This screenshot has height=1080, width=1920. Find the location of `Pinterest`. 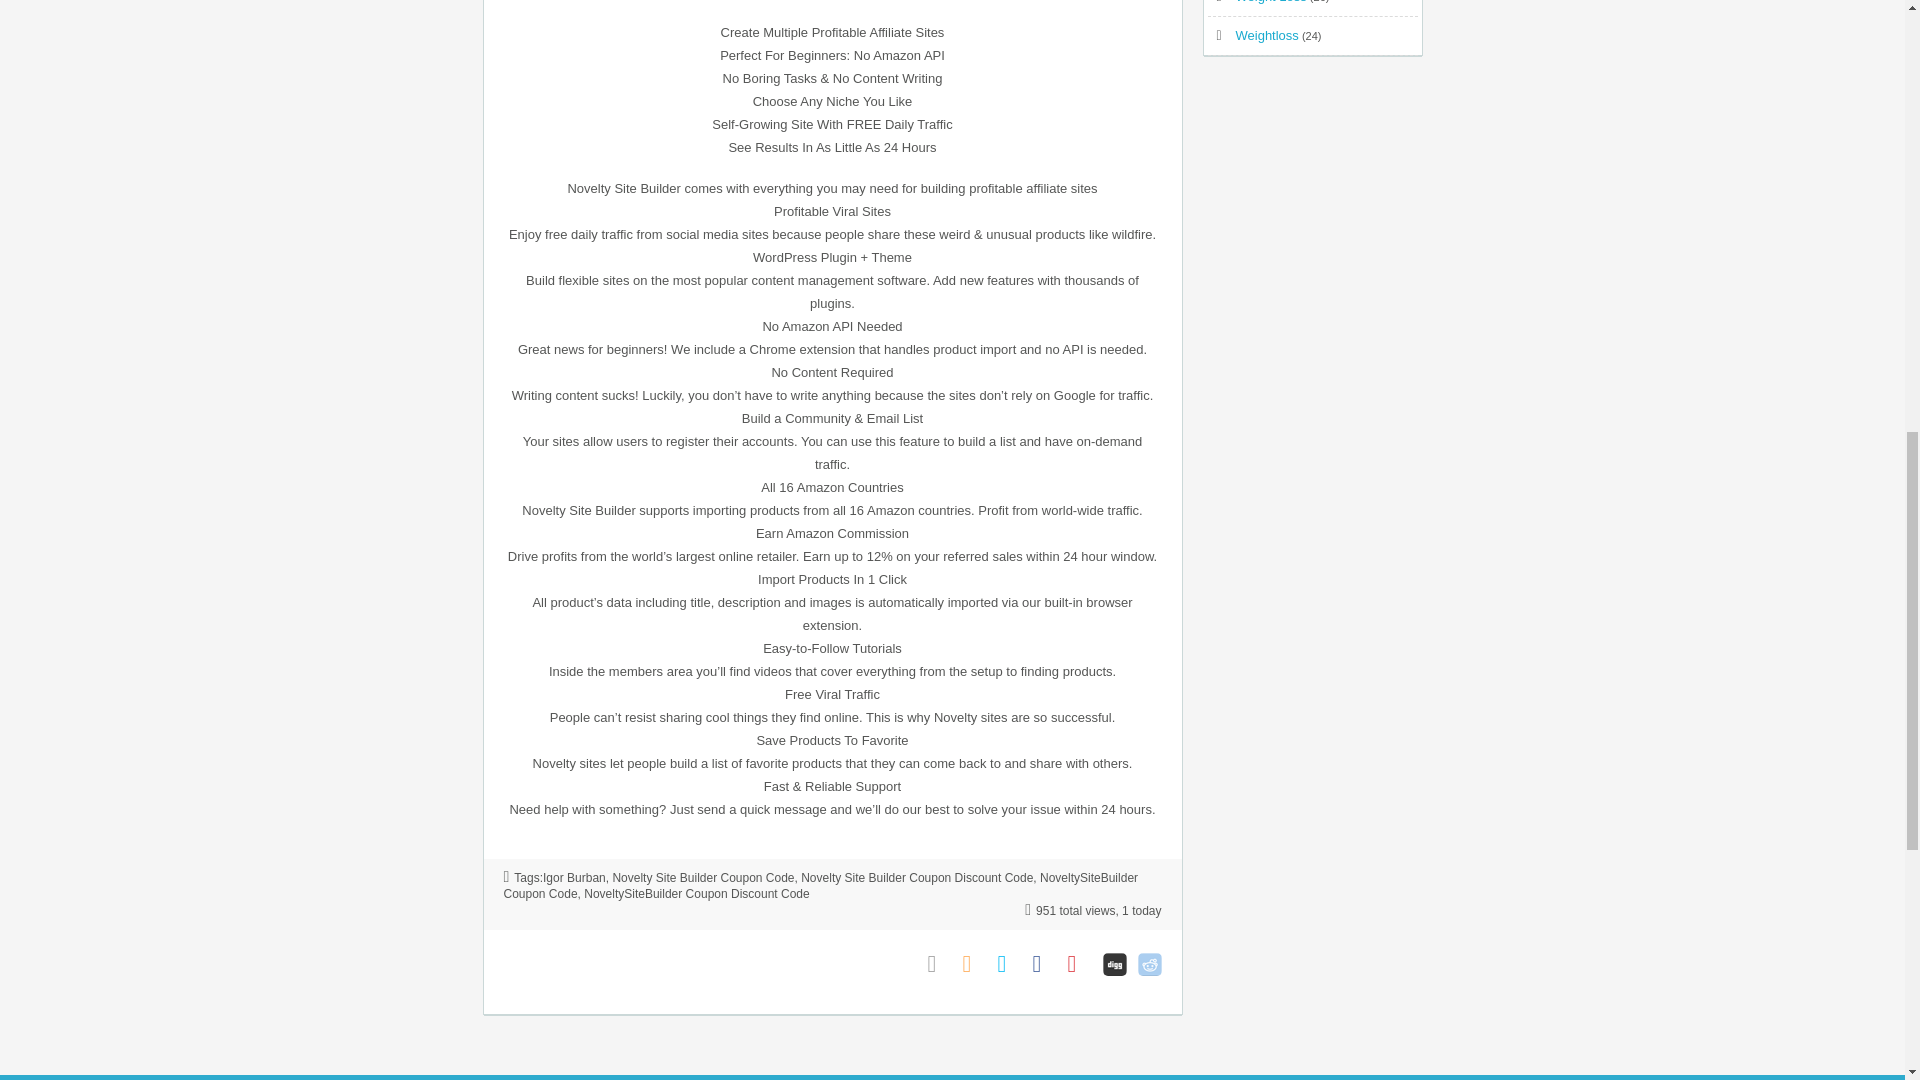

Pinterest is located at coordinates (1080, 964).